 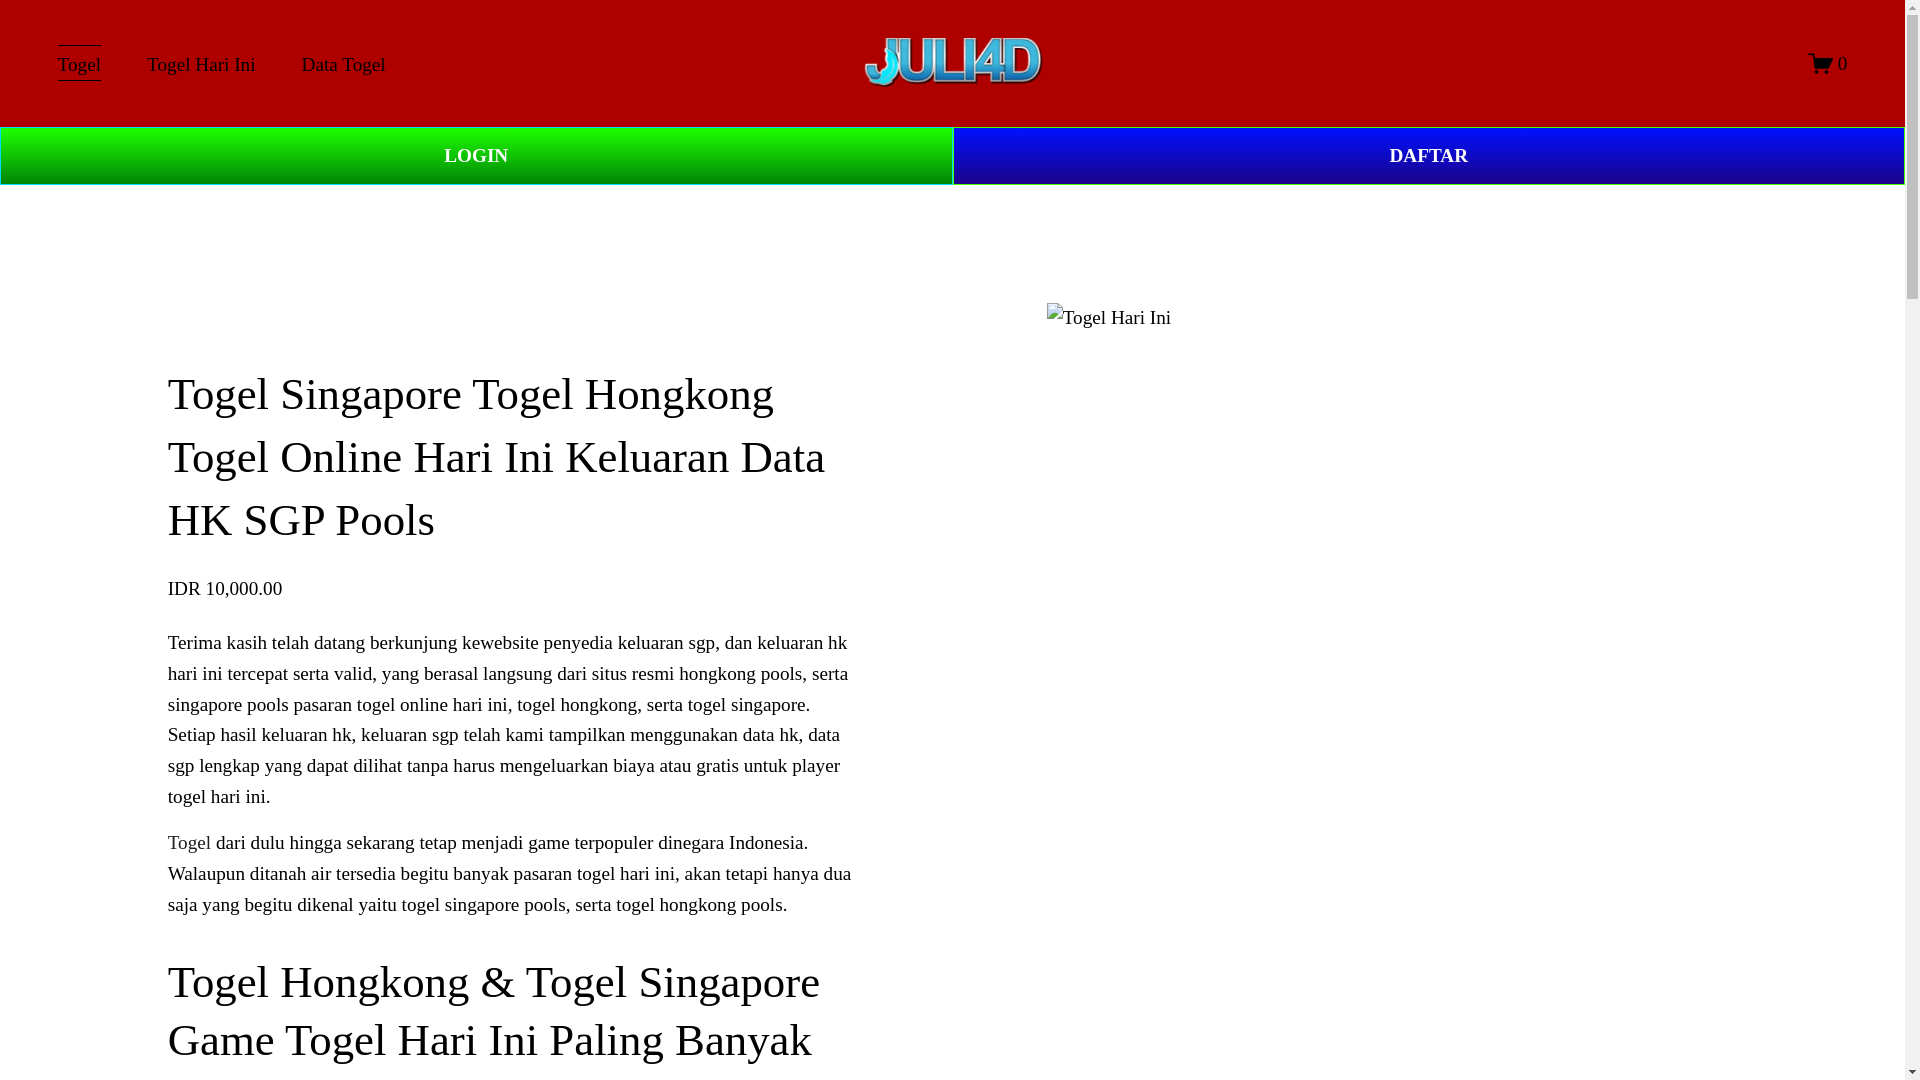 What do you see at coordinates (343, 65) in the screenshot?
I see `Data Togel` at bounding box center [343, 65].